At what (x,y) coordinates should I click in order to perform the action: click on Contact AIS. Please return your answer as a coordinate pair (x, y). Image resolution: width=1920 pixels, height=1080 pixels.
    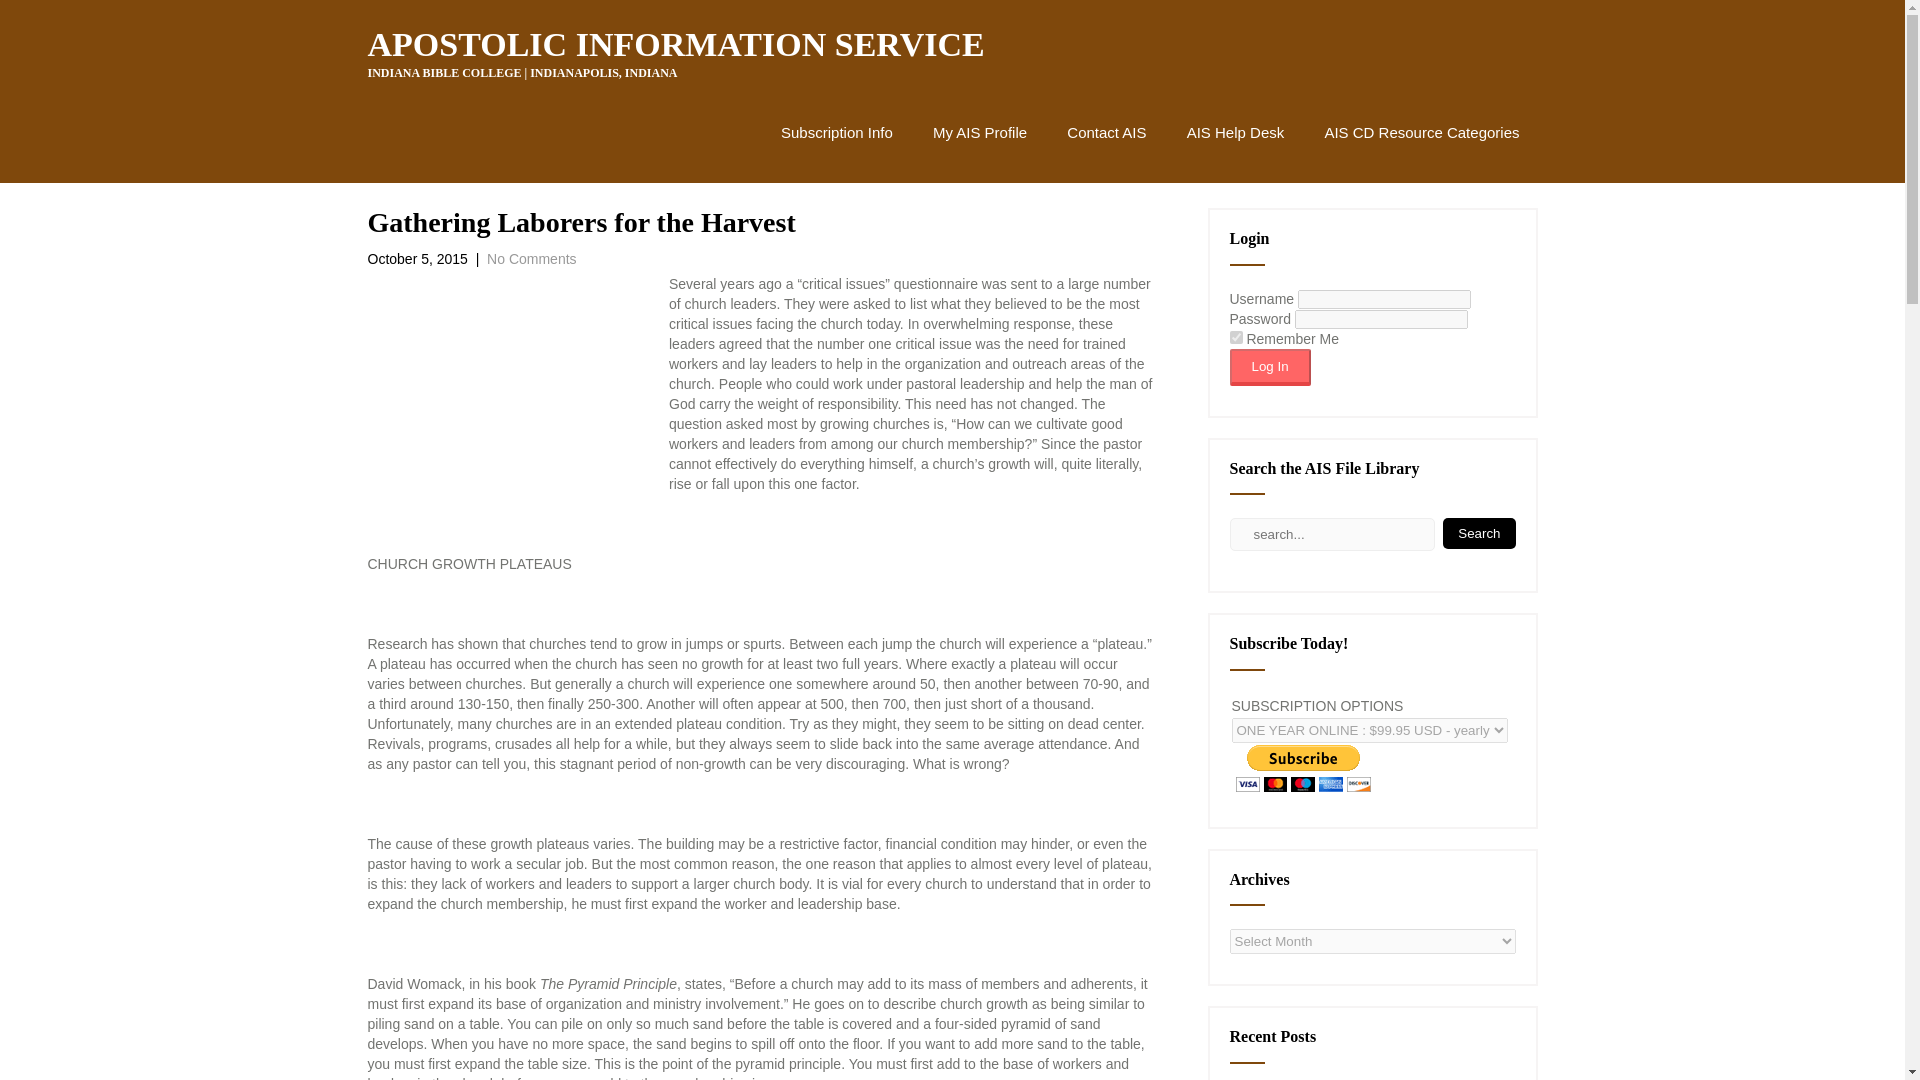
    Looking at the image, I should click on (1106, 132).